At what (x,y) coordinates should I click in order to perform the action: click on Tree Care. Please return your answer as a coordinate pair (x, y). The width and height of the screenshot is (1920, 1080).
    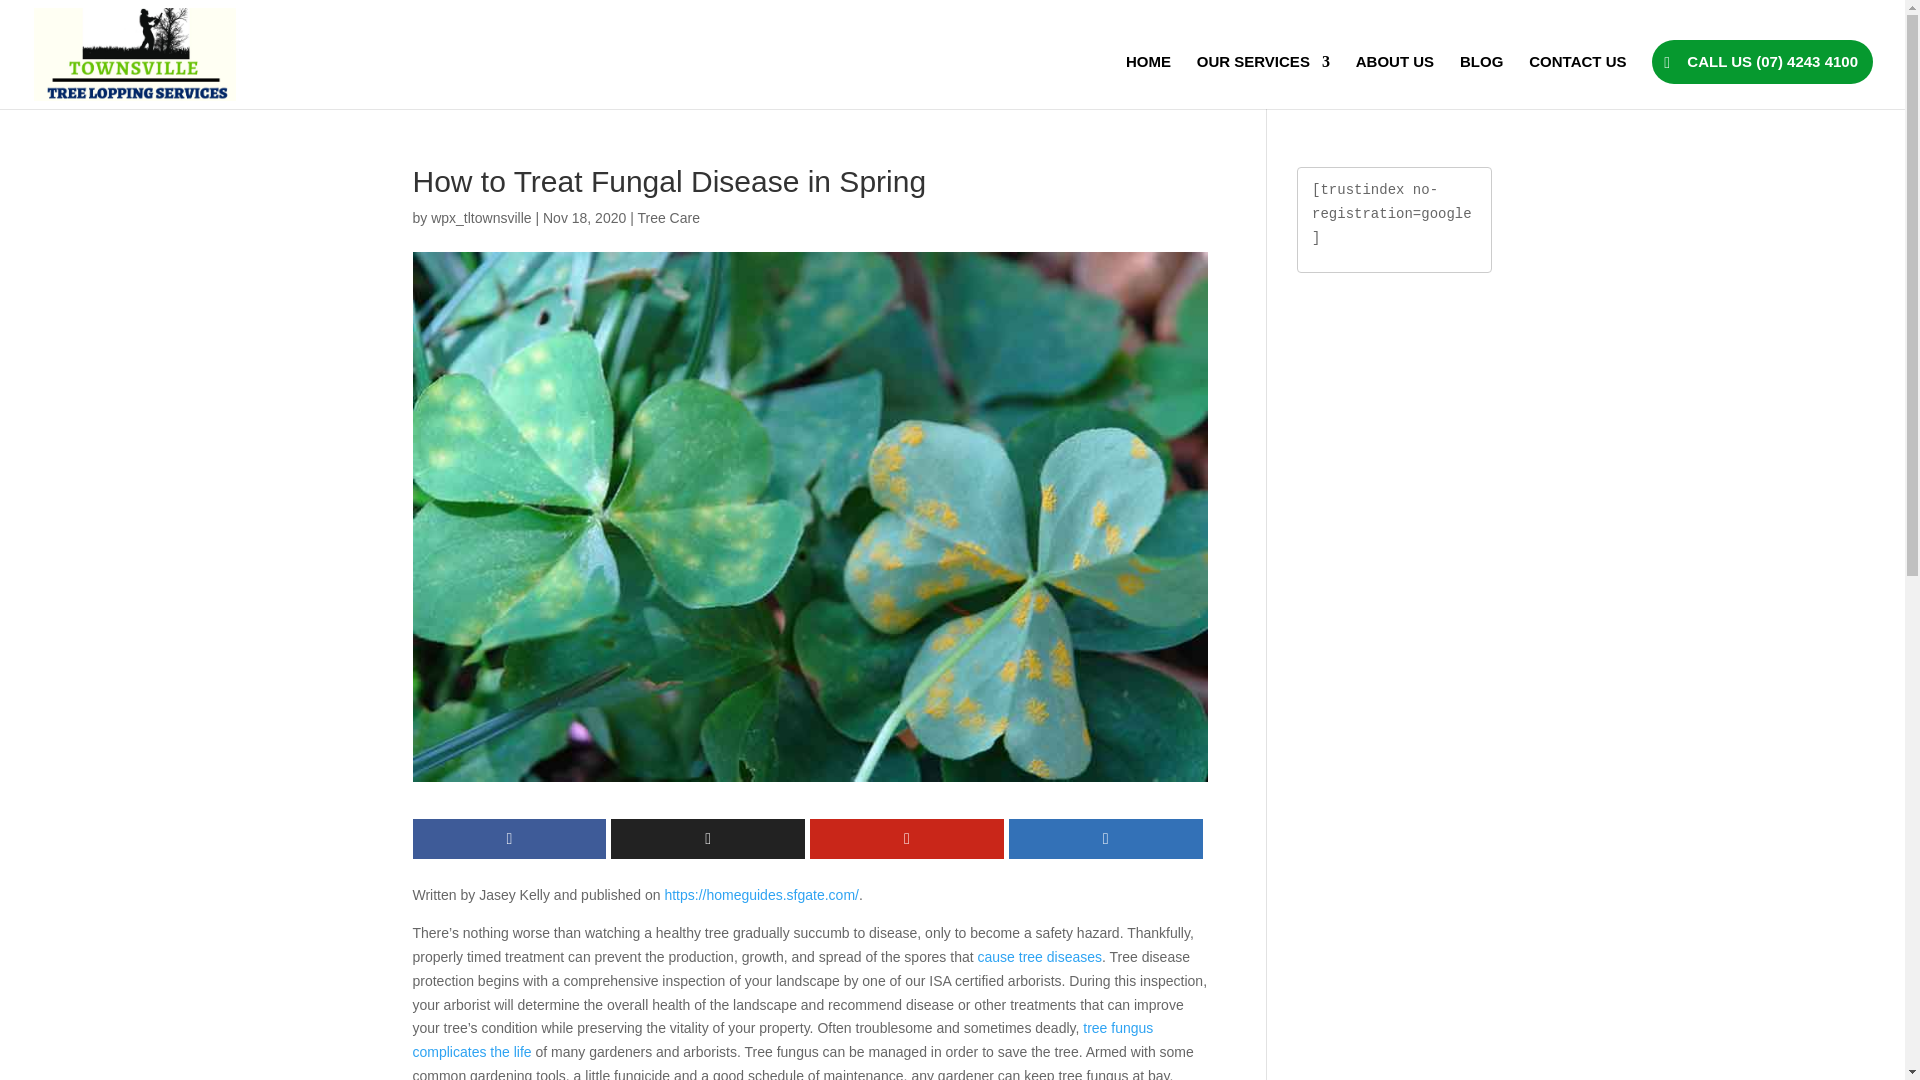
    Looking at the image, I should click on (668, 217).